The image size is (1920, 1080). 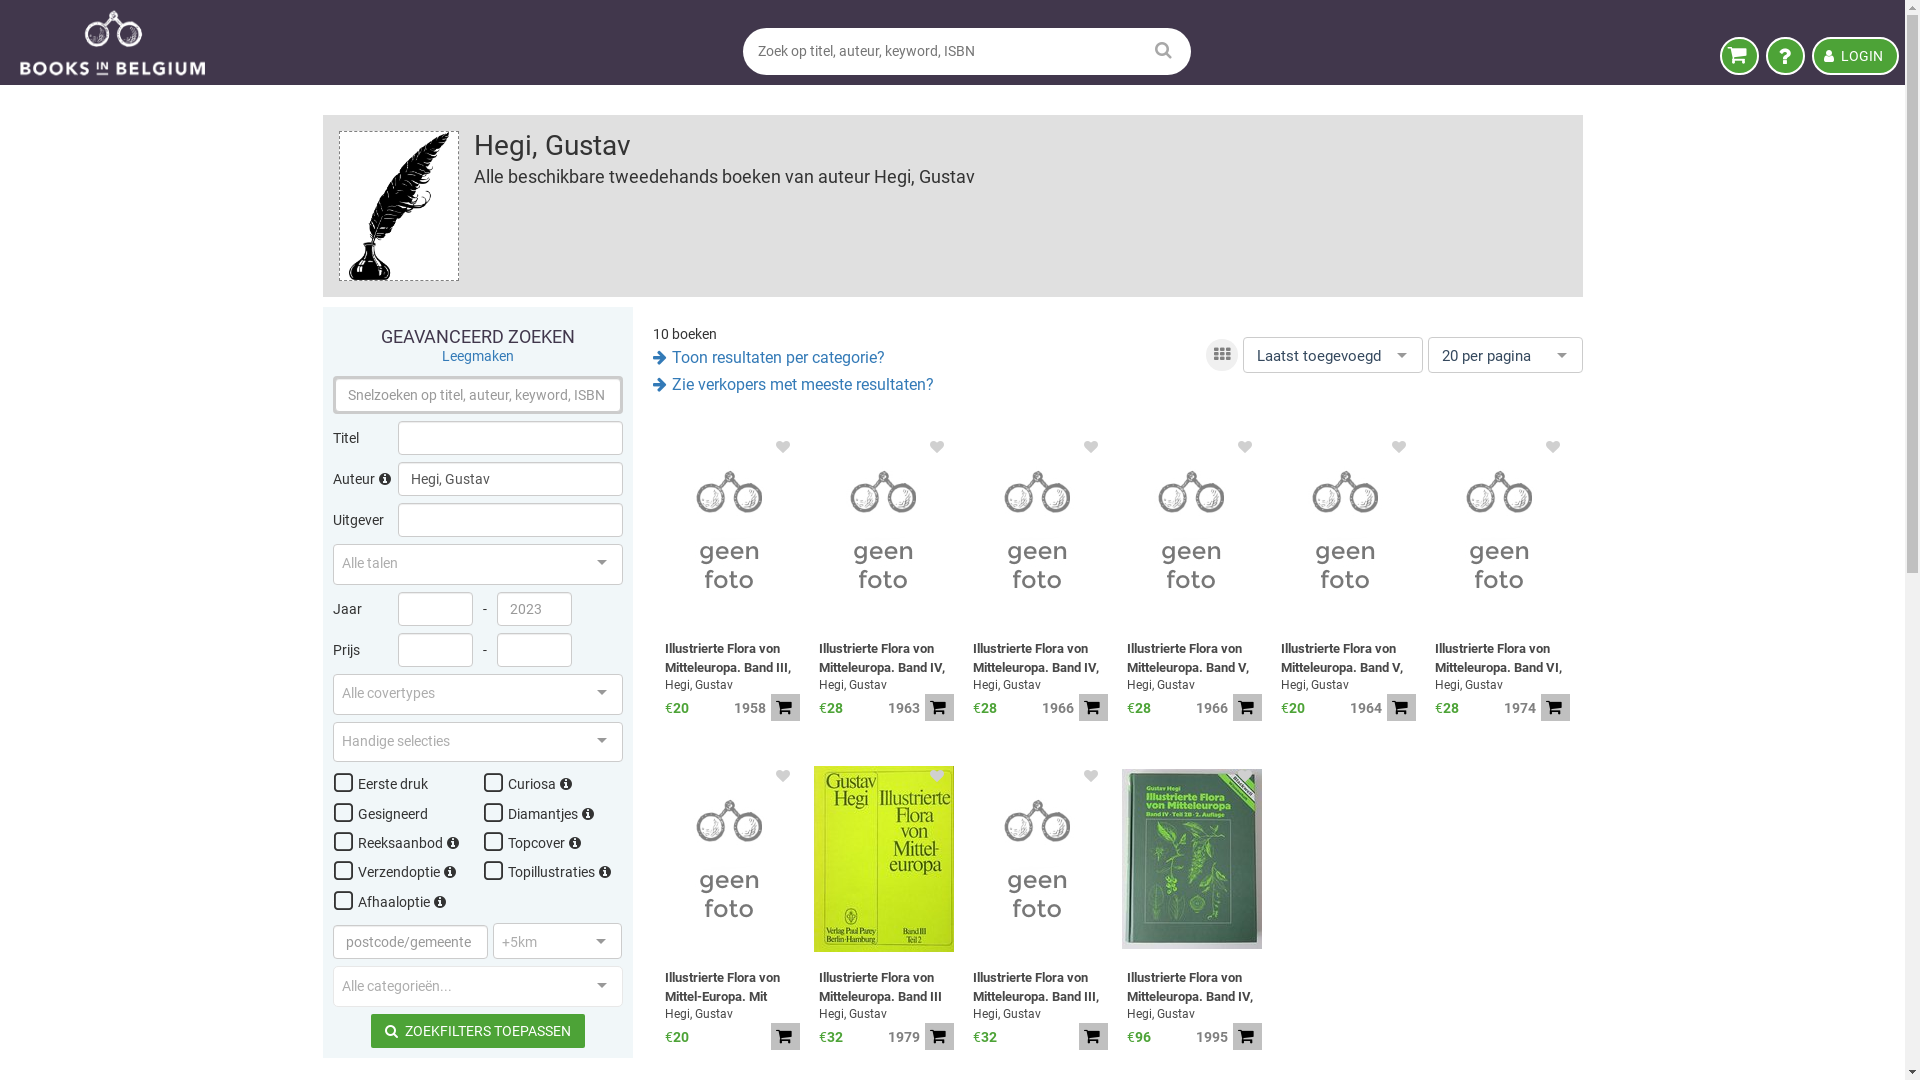 I want to click on Zie verkopers met meeste resultaten?, so click(x=792, y=384).